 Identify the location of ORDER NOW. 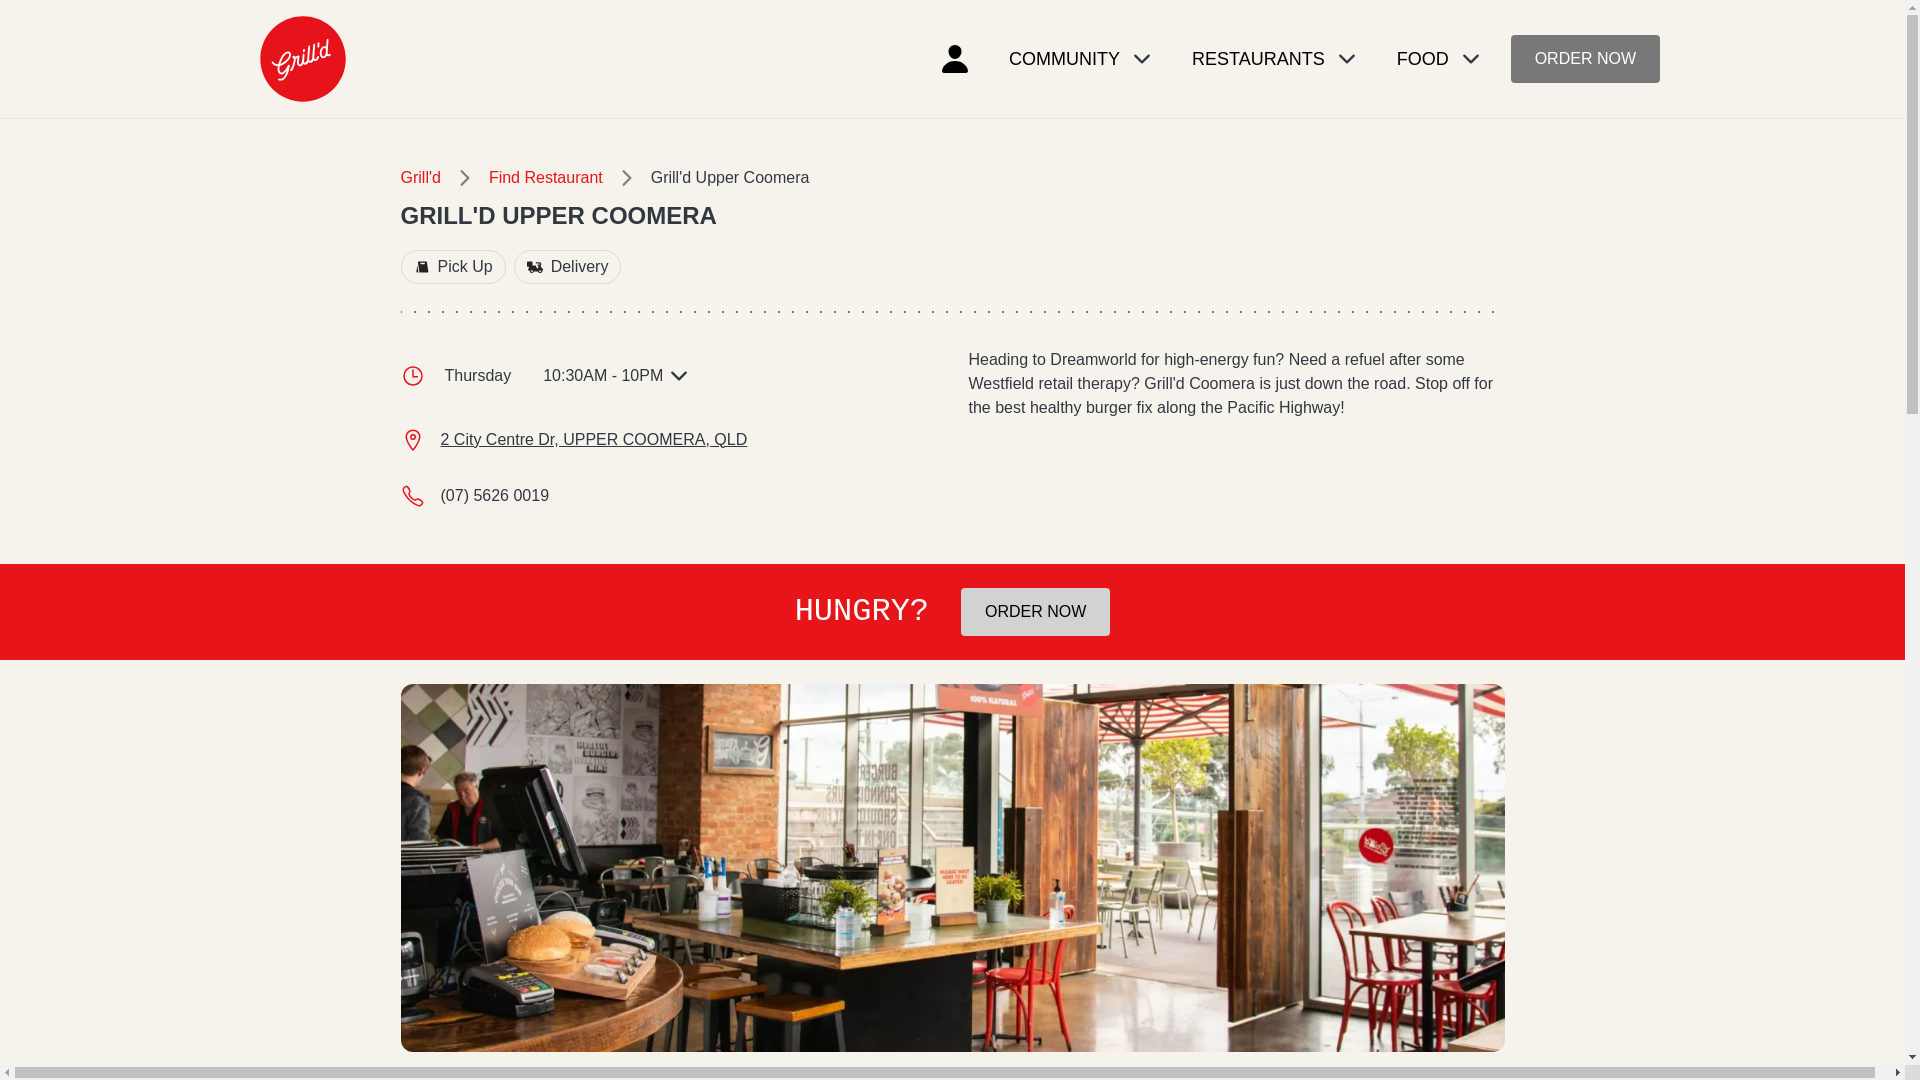
(1035, 612).